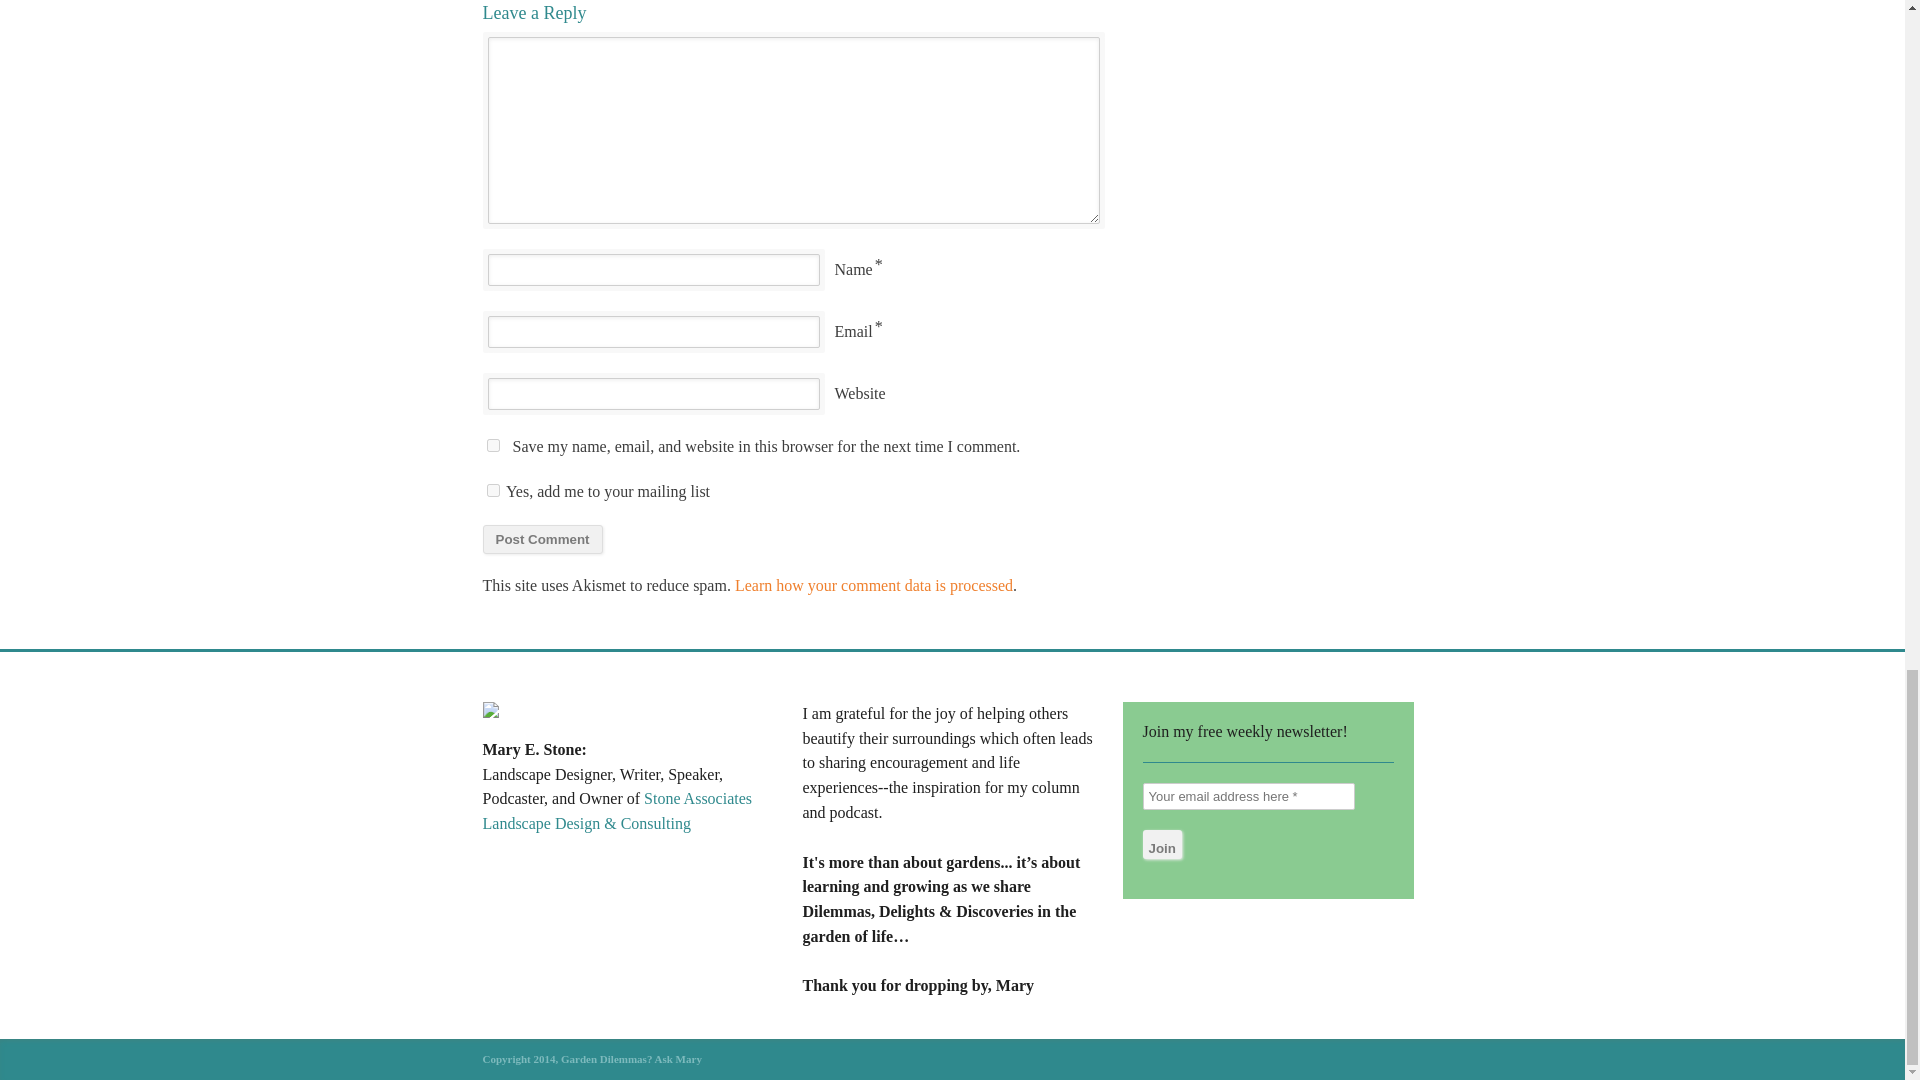  Describe the element at coordinates (1248, 796) in the screenshot. I see `Your email address here` at that location.